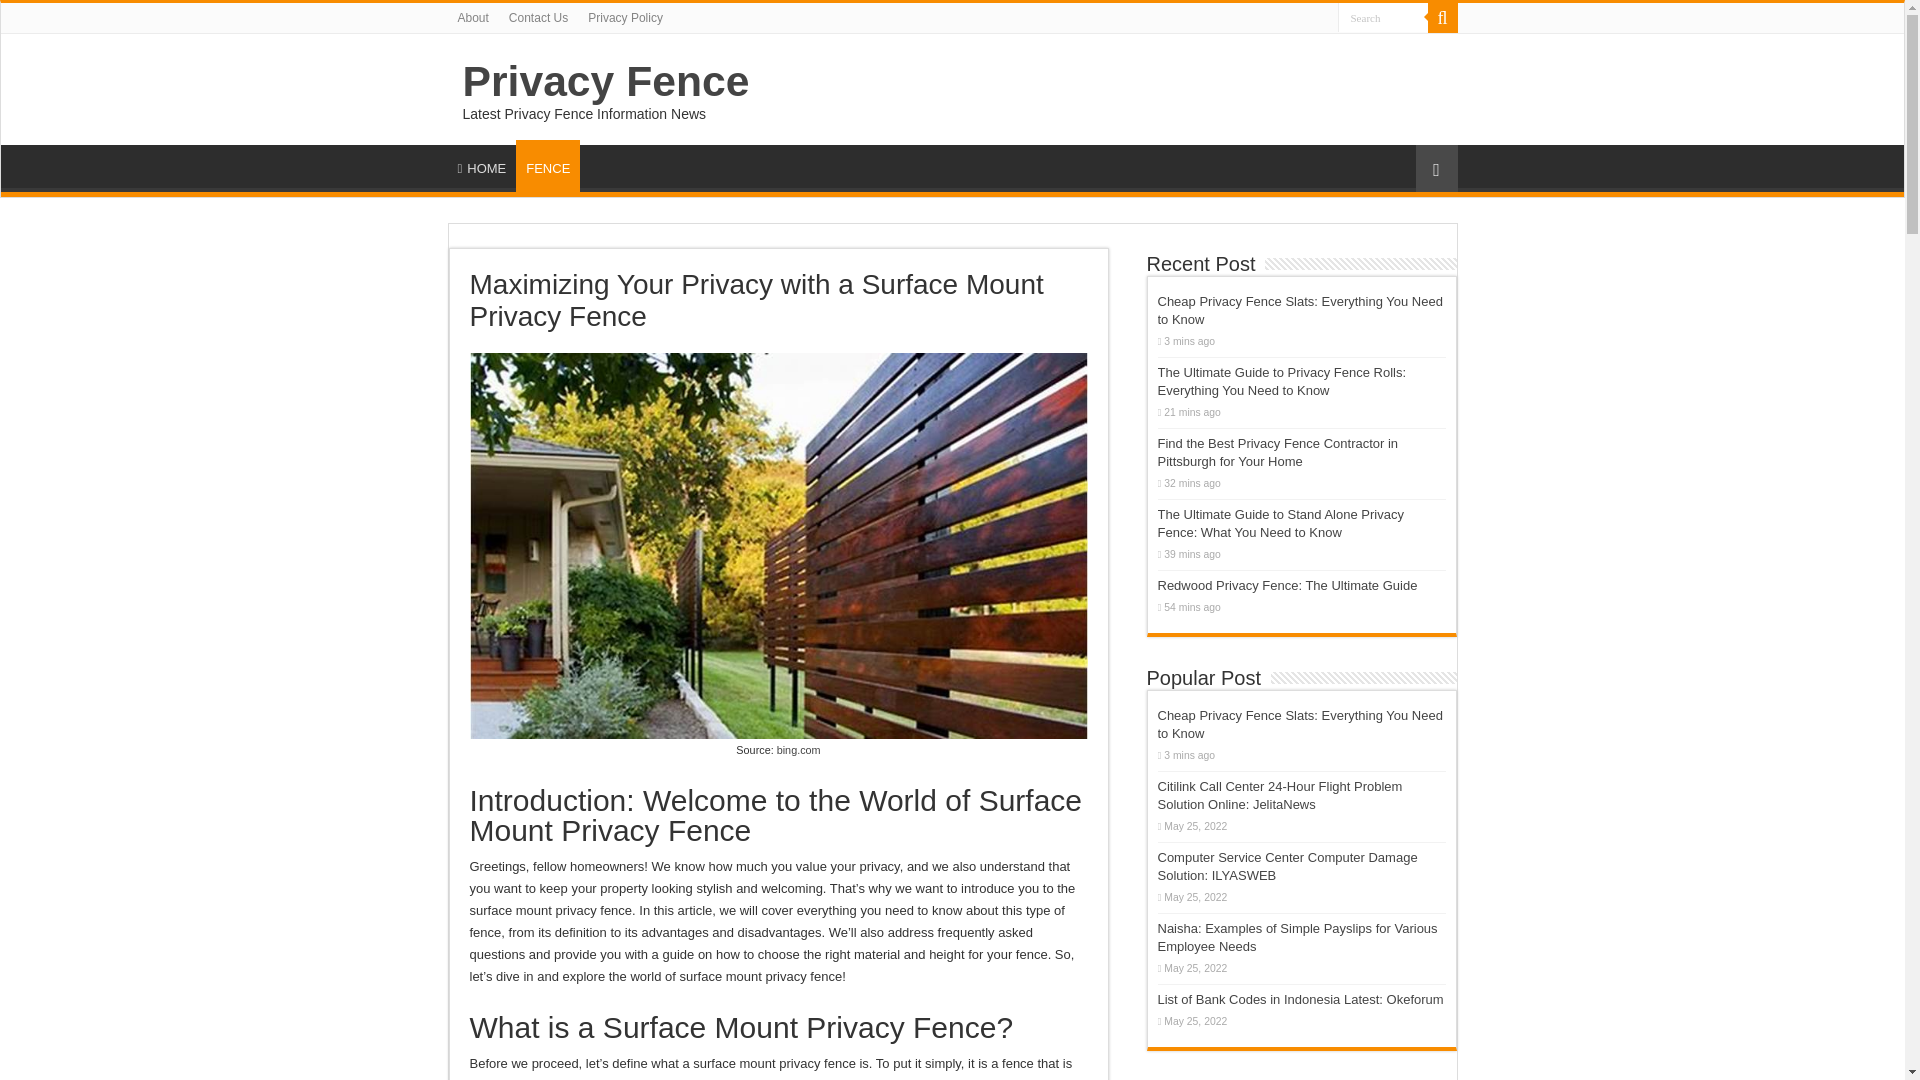 This screenshot has width=1920, height=1080. What do you see at coordinates (799, 750) in the screenshot?
I see `bing.com` at bounding box center [799, 750].